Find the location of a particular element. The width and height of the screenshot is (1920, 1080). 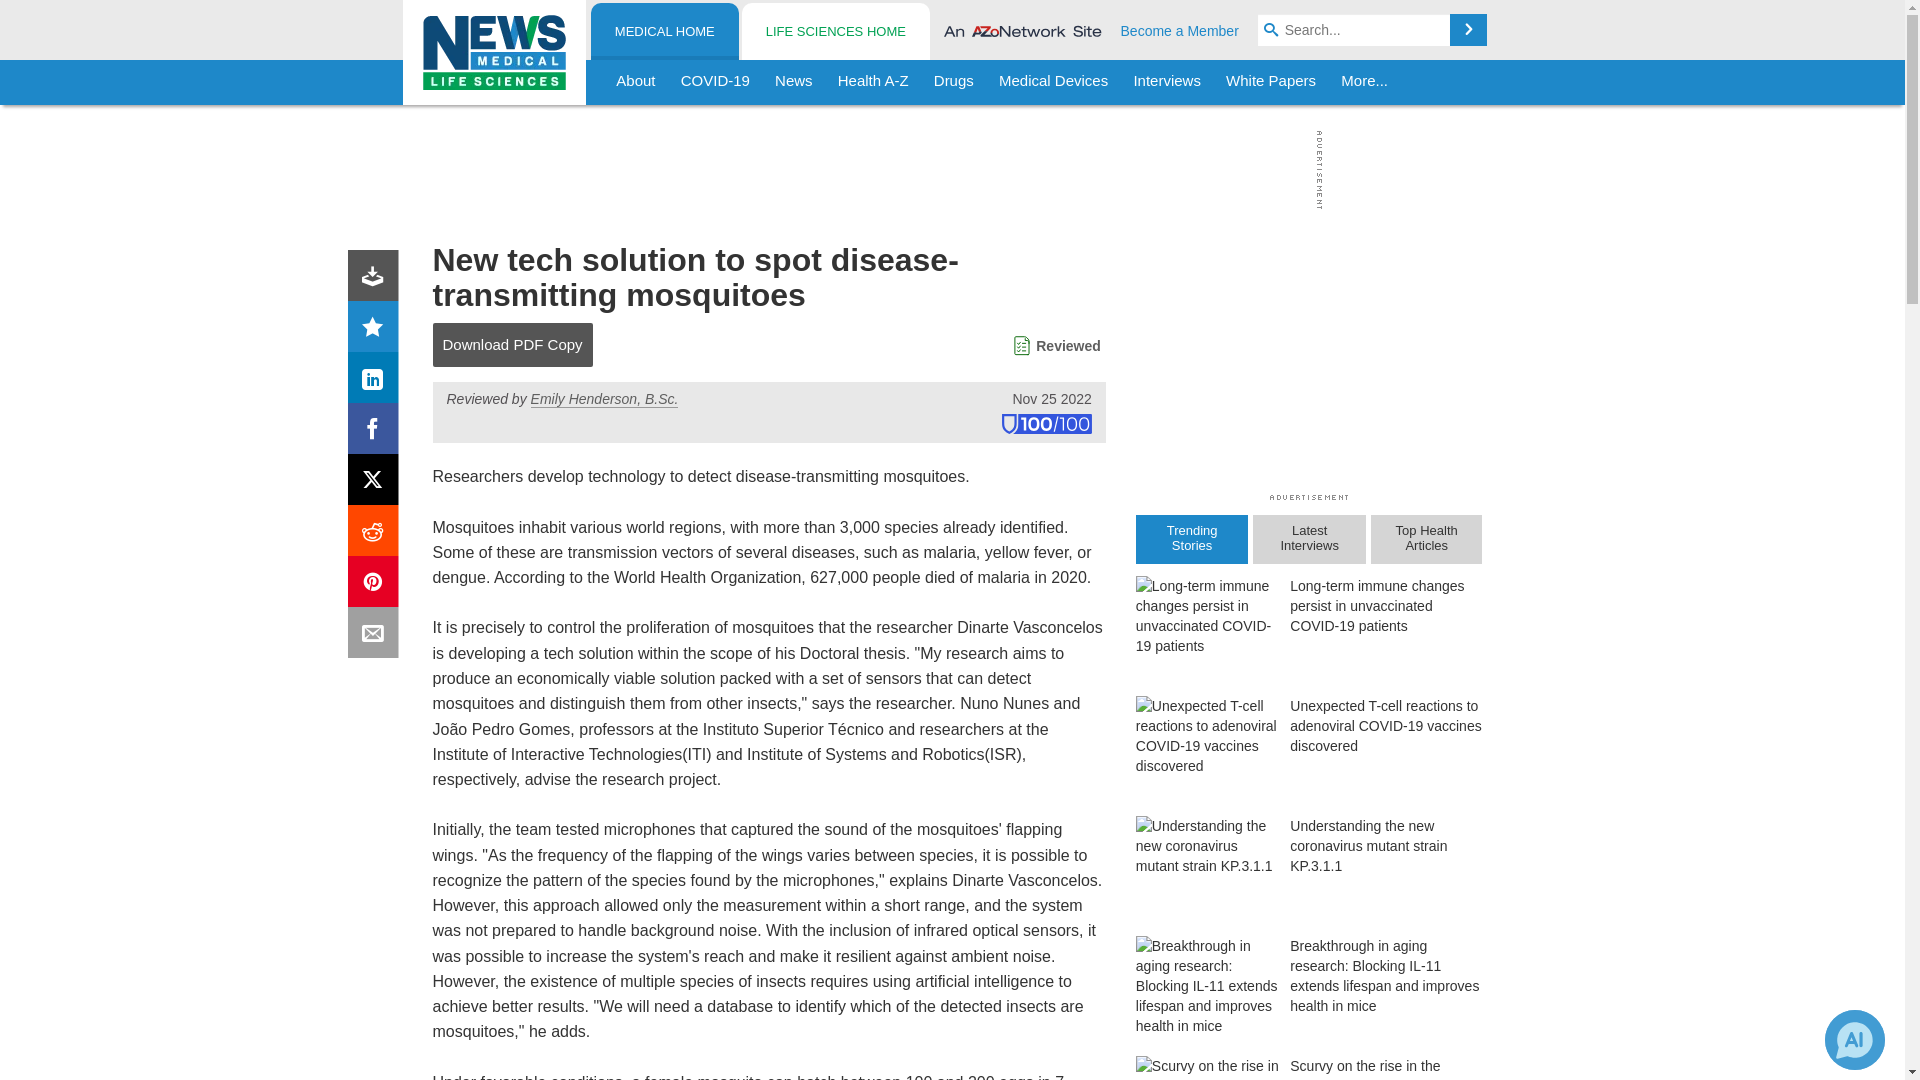

Rating is located at coordinates (377, 330).